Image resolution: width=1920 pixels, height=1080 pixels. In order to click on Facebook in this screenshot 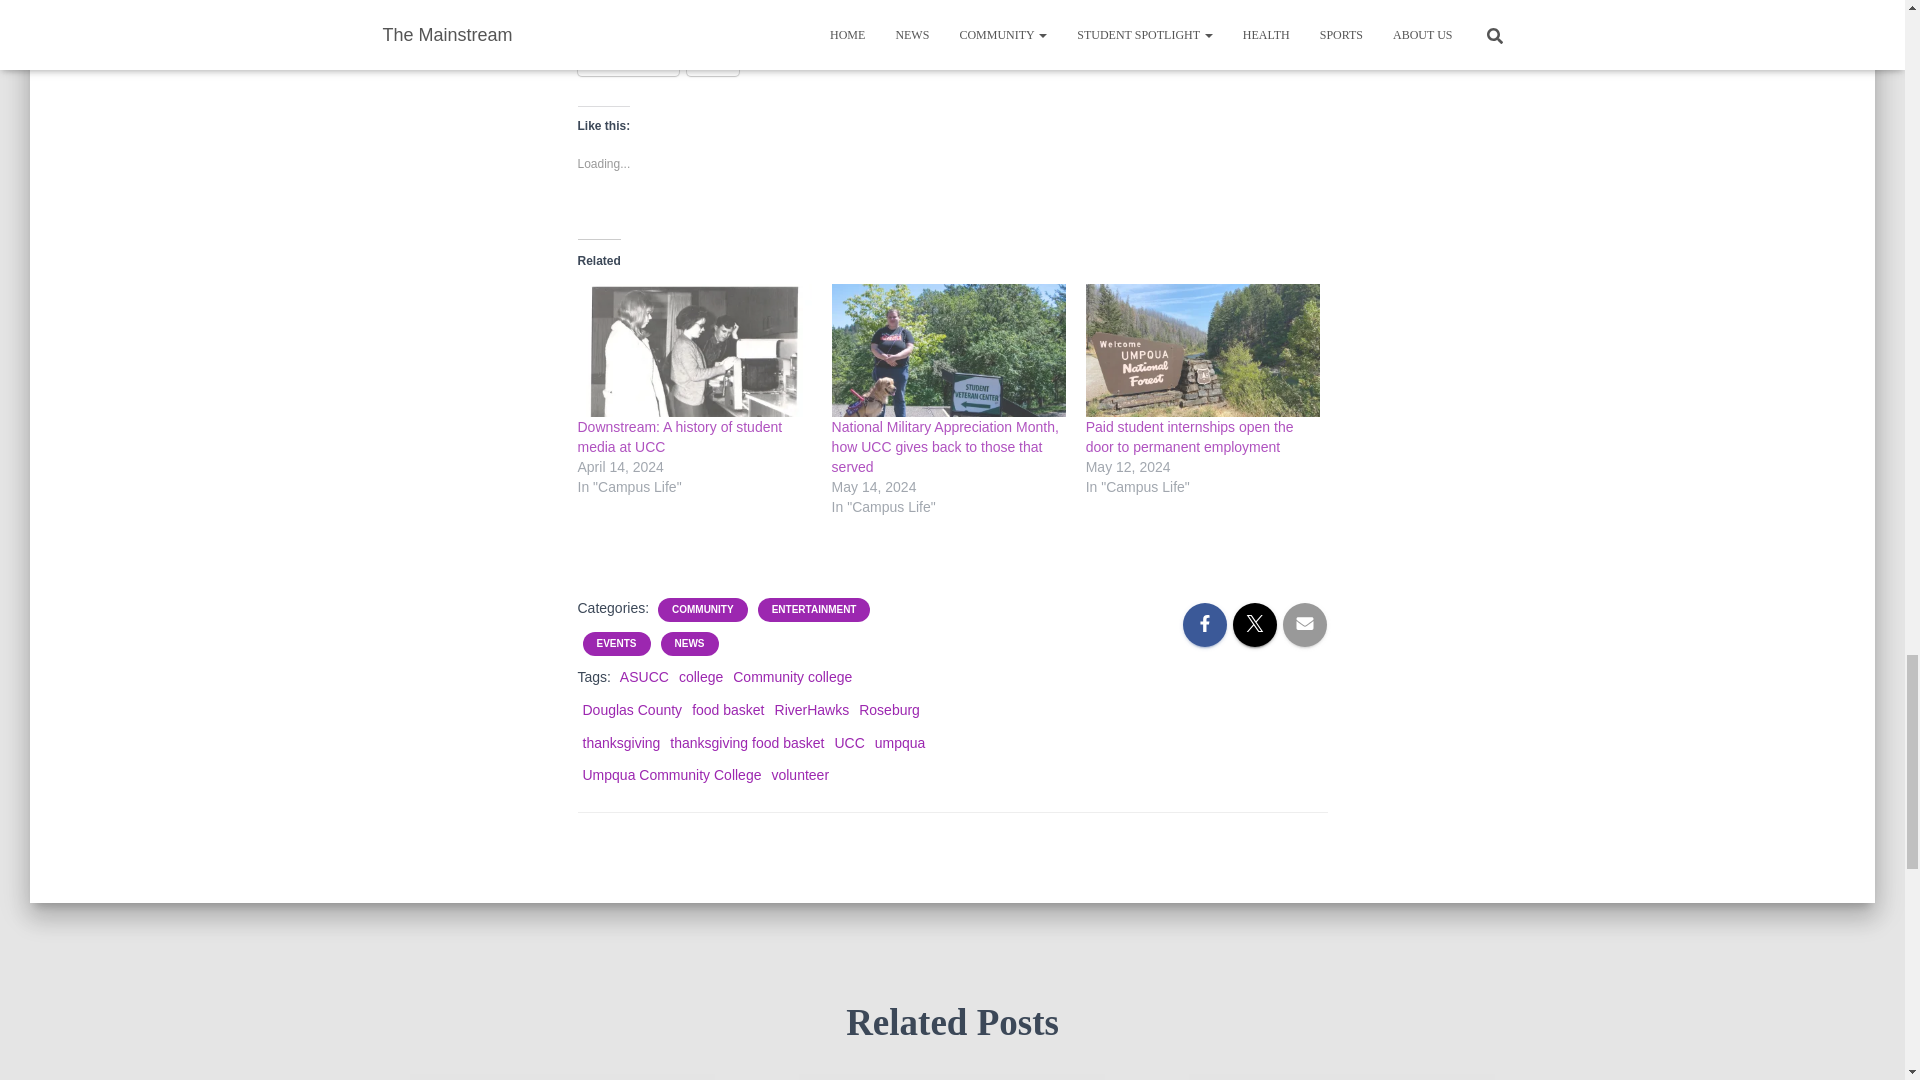, I will do `click(628, 60)`.